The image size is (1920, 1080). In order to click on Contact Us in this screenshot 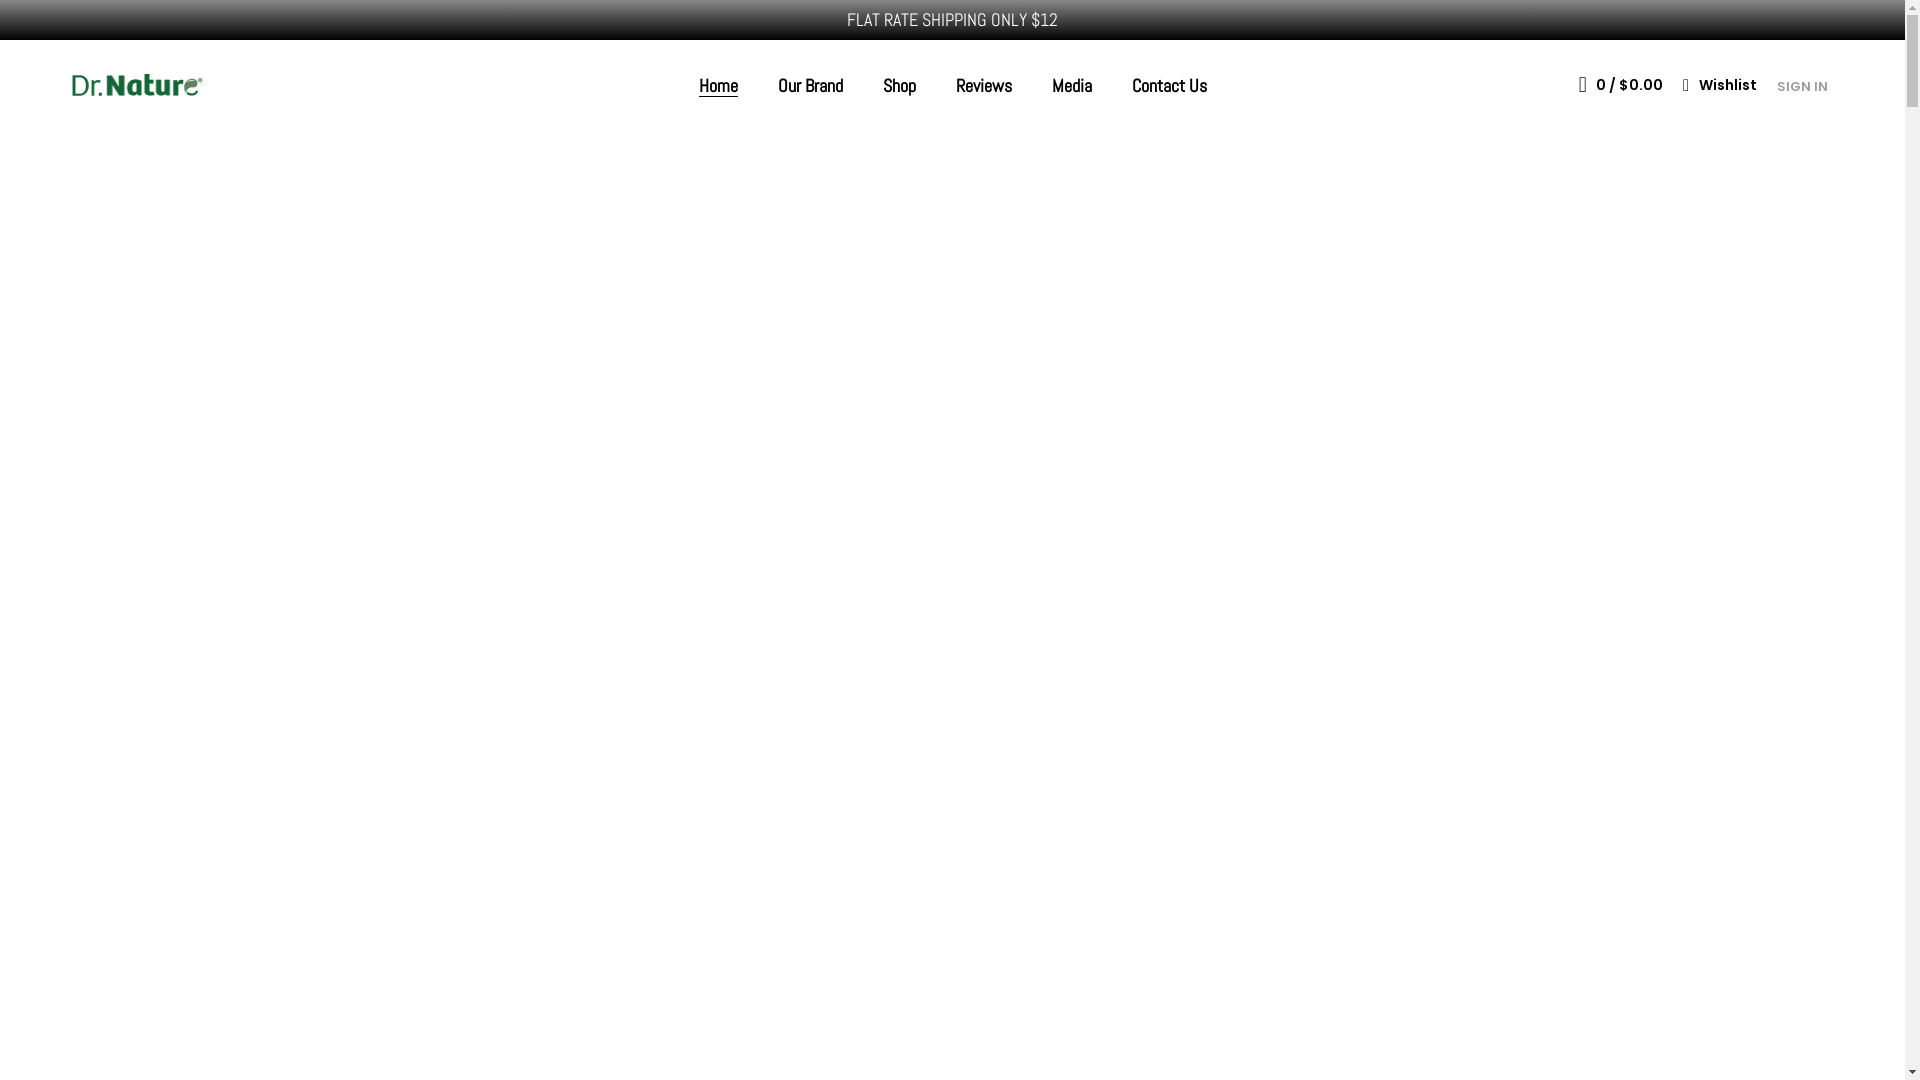, I will do `click(1170, 86)`.